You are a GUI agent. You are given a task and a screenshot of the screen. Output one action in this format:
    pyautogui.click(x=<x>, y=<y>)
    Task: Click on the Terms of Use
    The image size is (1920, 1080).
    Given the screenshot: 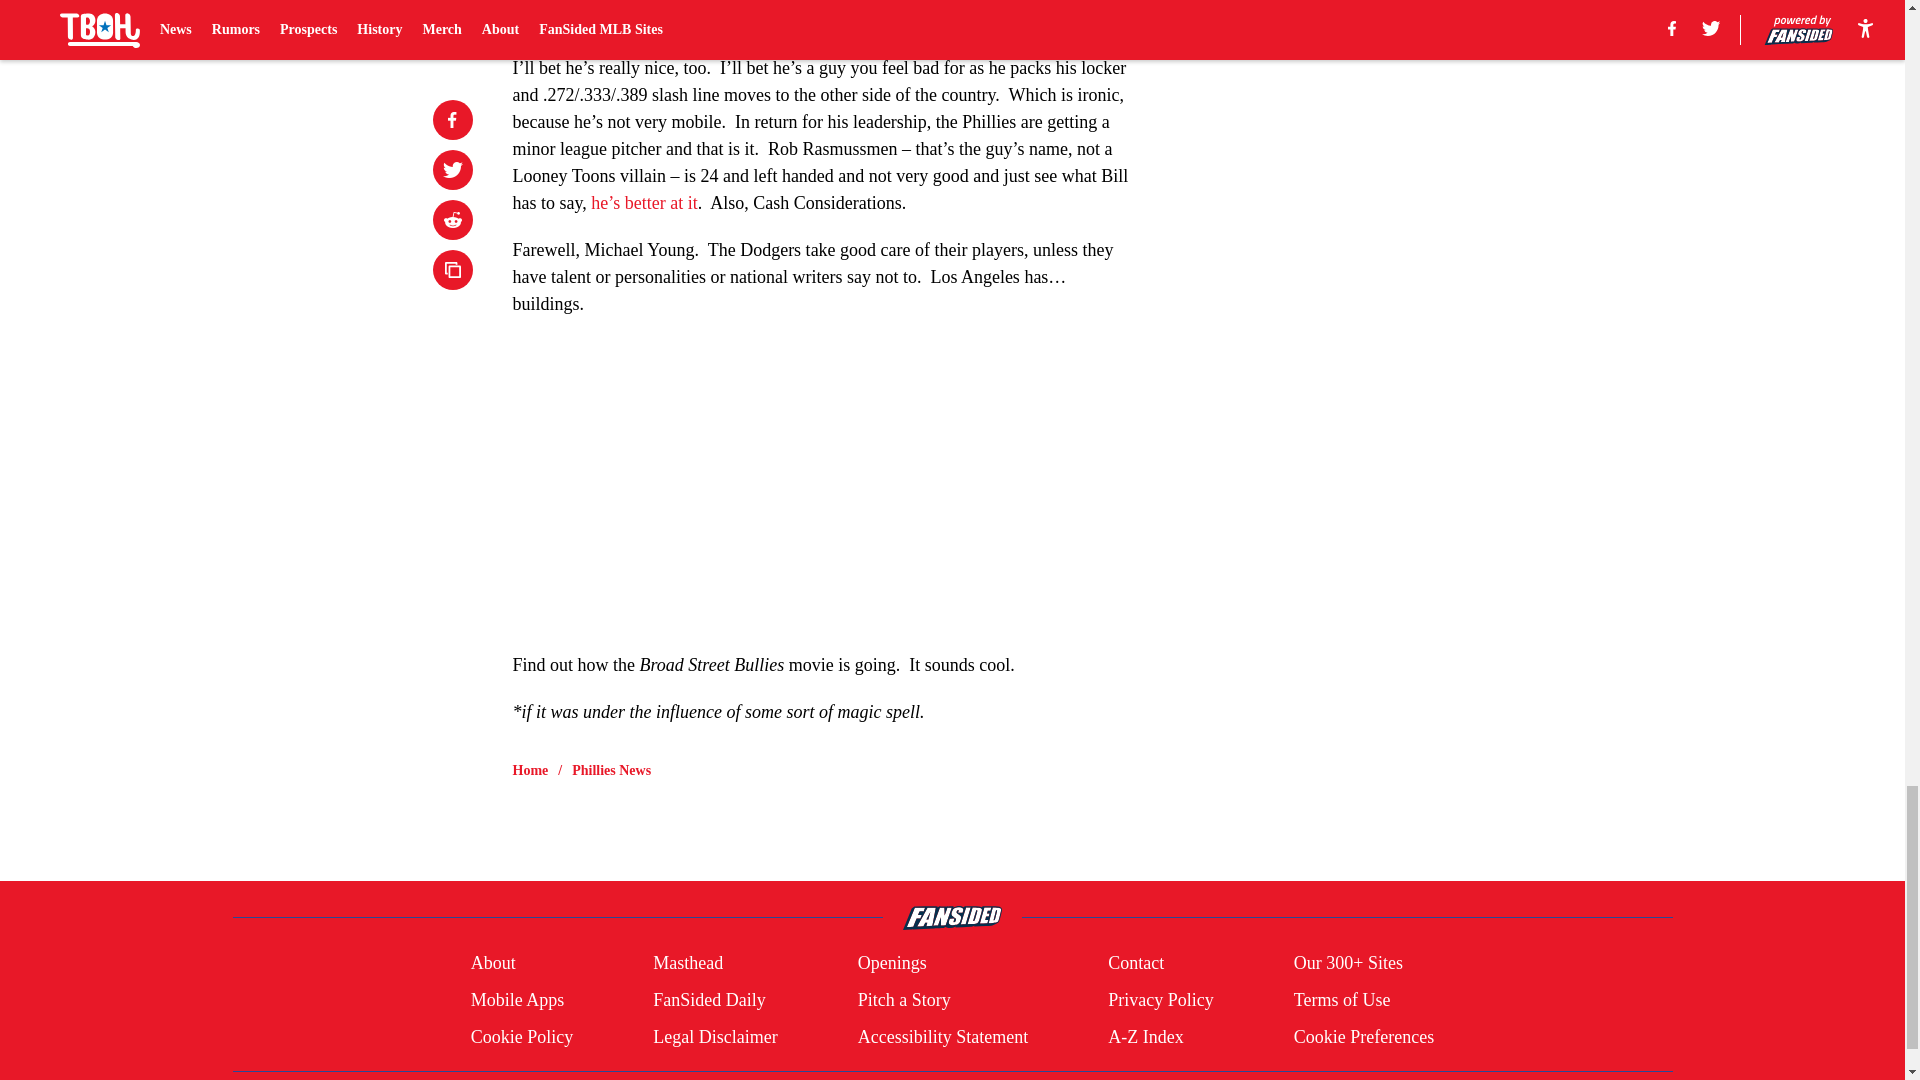 What is the action you would take?
    pyautogui.click(x=1342, y=1000)
    